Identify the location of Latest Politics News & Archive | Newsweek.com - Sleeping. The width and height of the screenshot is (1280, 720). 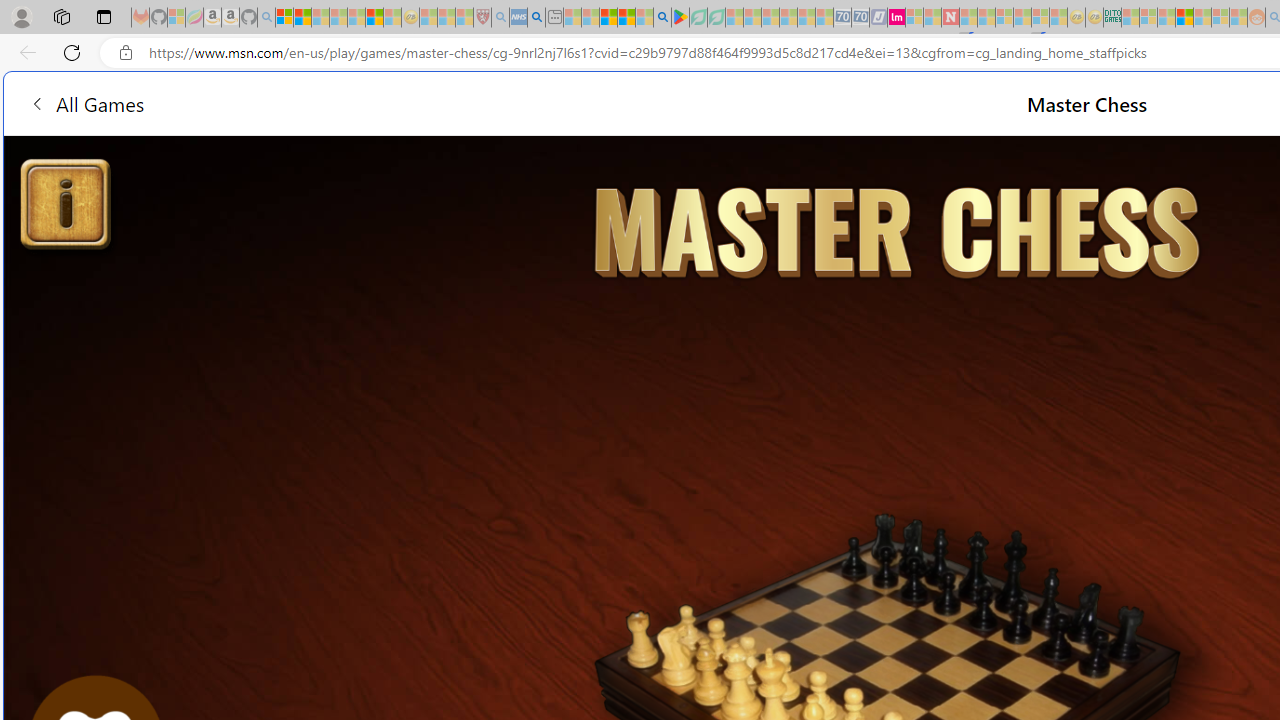
(950, 18).